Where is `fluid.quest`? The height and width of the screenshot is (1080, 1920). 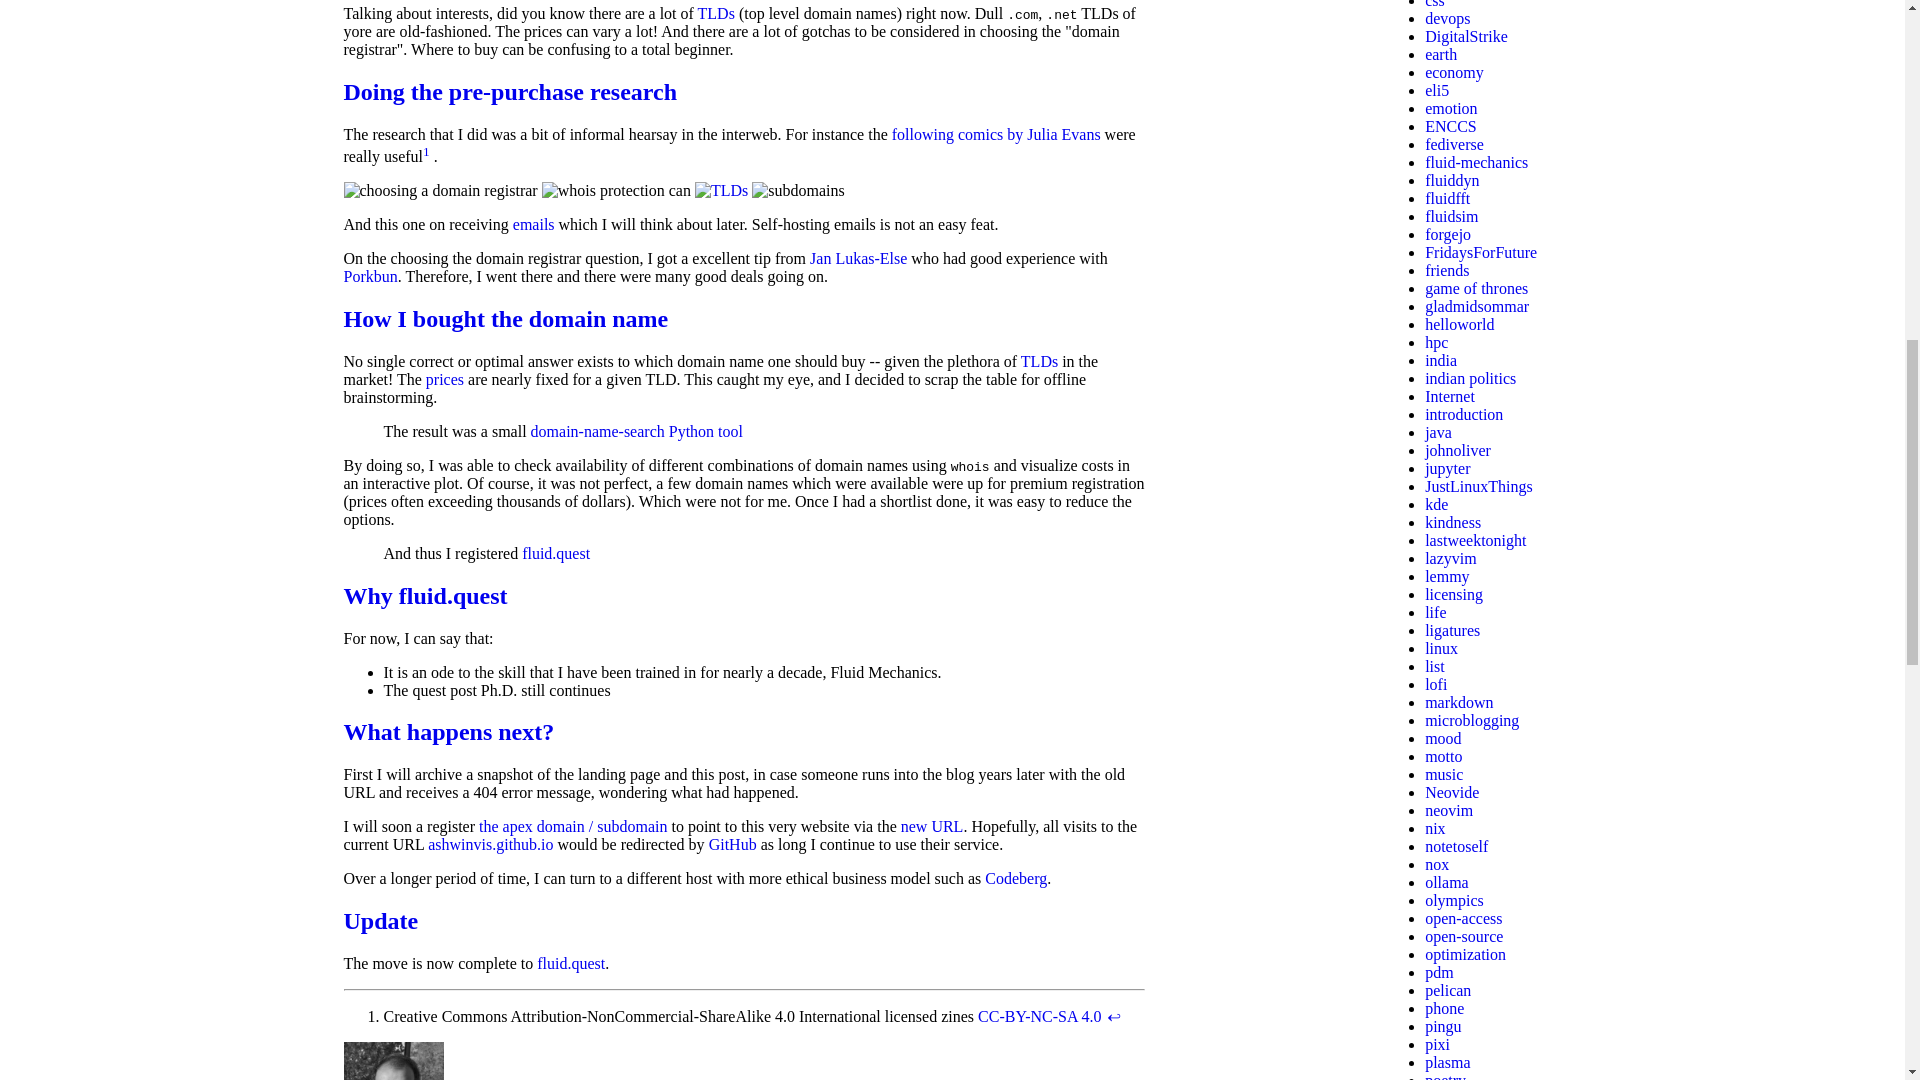
fluid.quest is located at coordinates (556, 553).